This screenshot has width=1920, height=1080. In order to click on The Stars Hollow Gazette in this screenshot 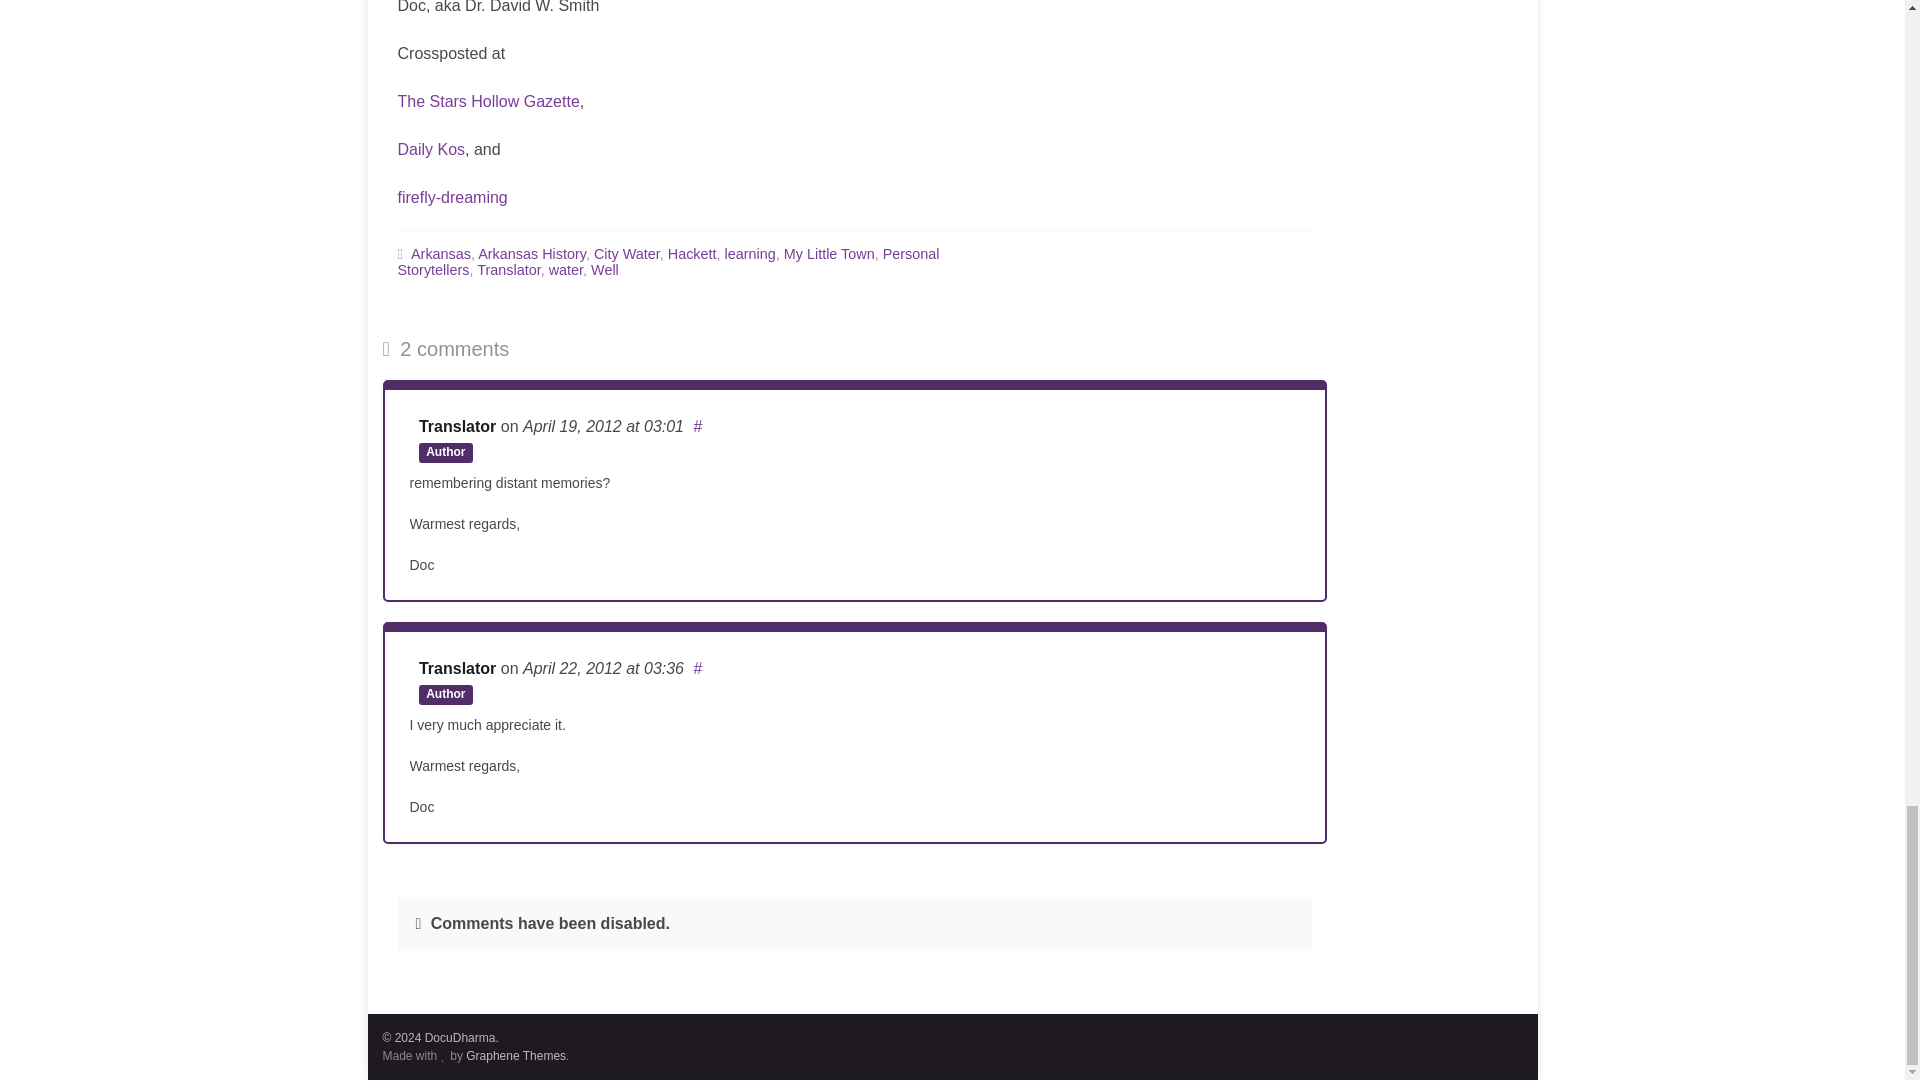, I will do `click(488, 101)`.